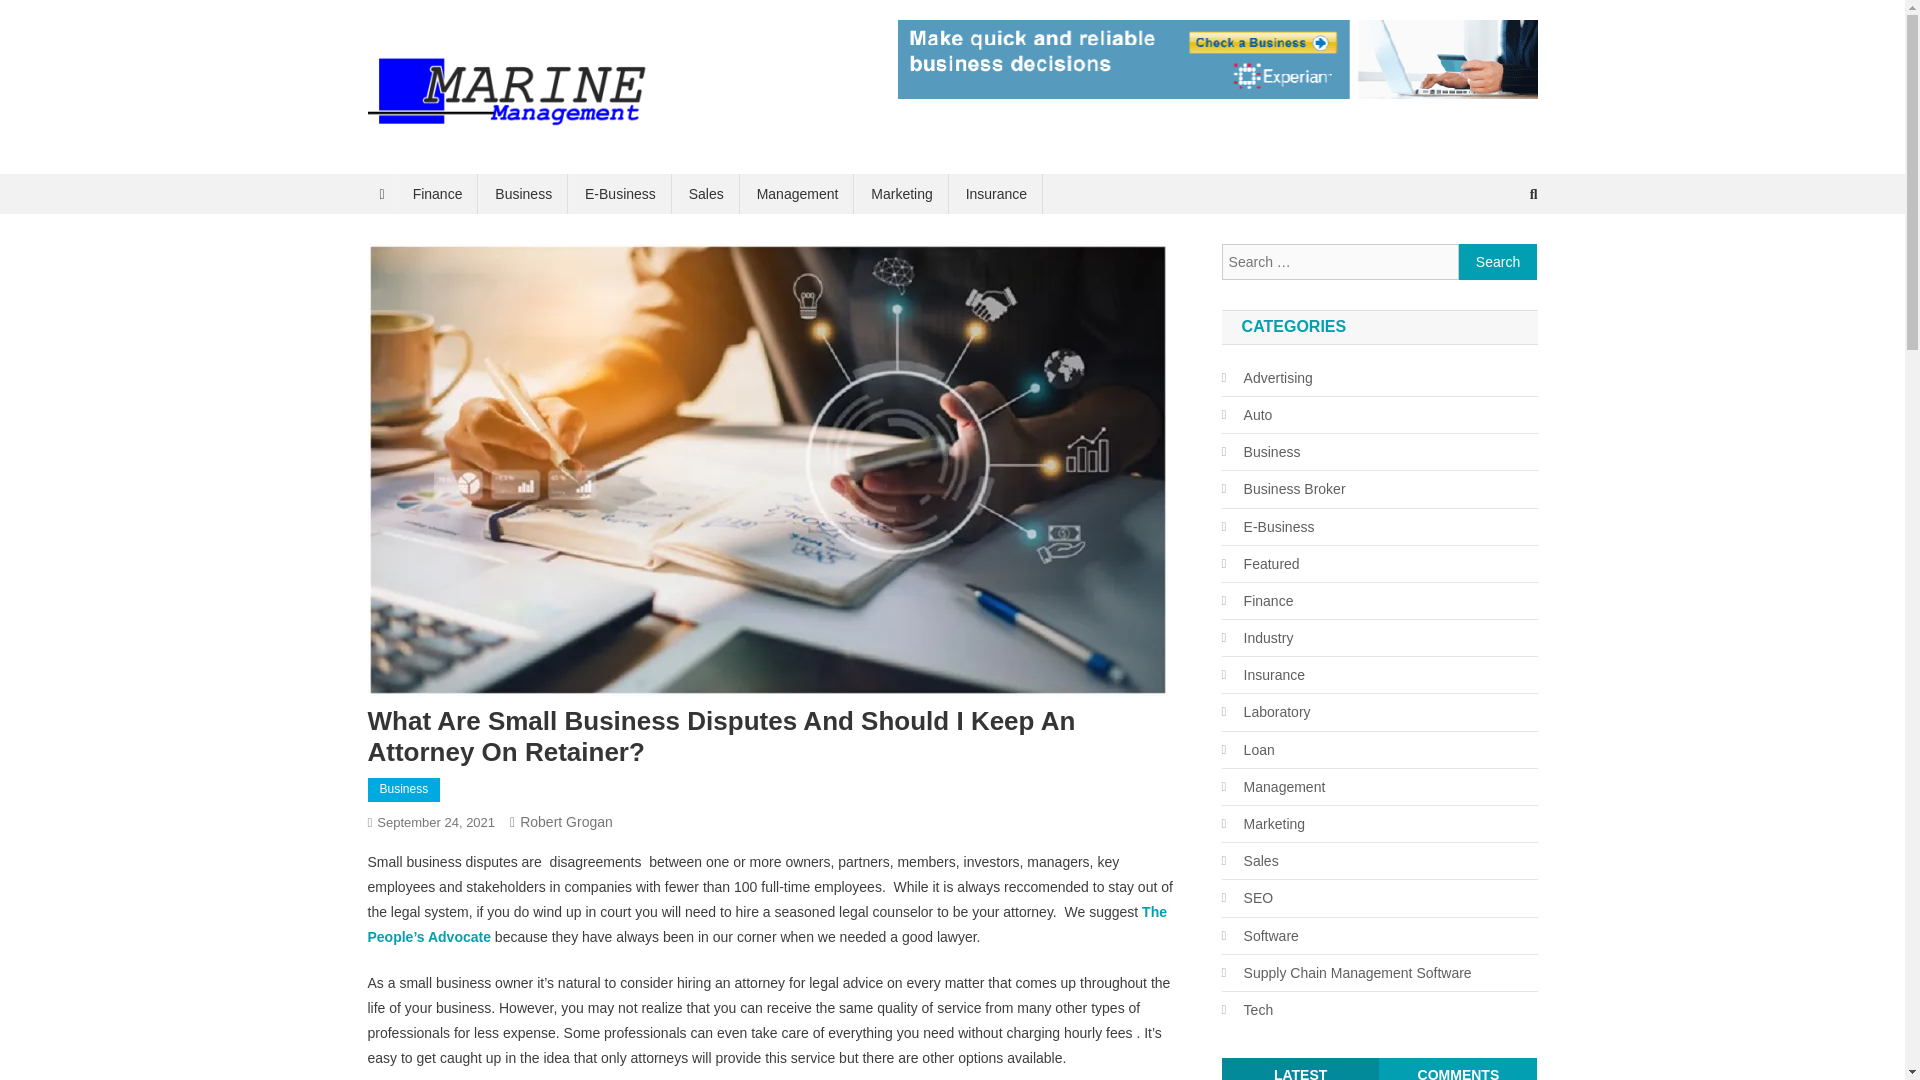  I want to click on Marketing, so click(901, 193).